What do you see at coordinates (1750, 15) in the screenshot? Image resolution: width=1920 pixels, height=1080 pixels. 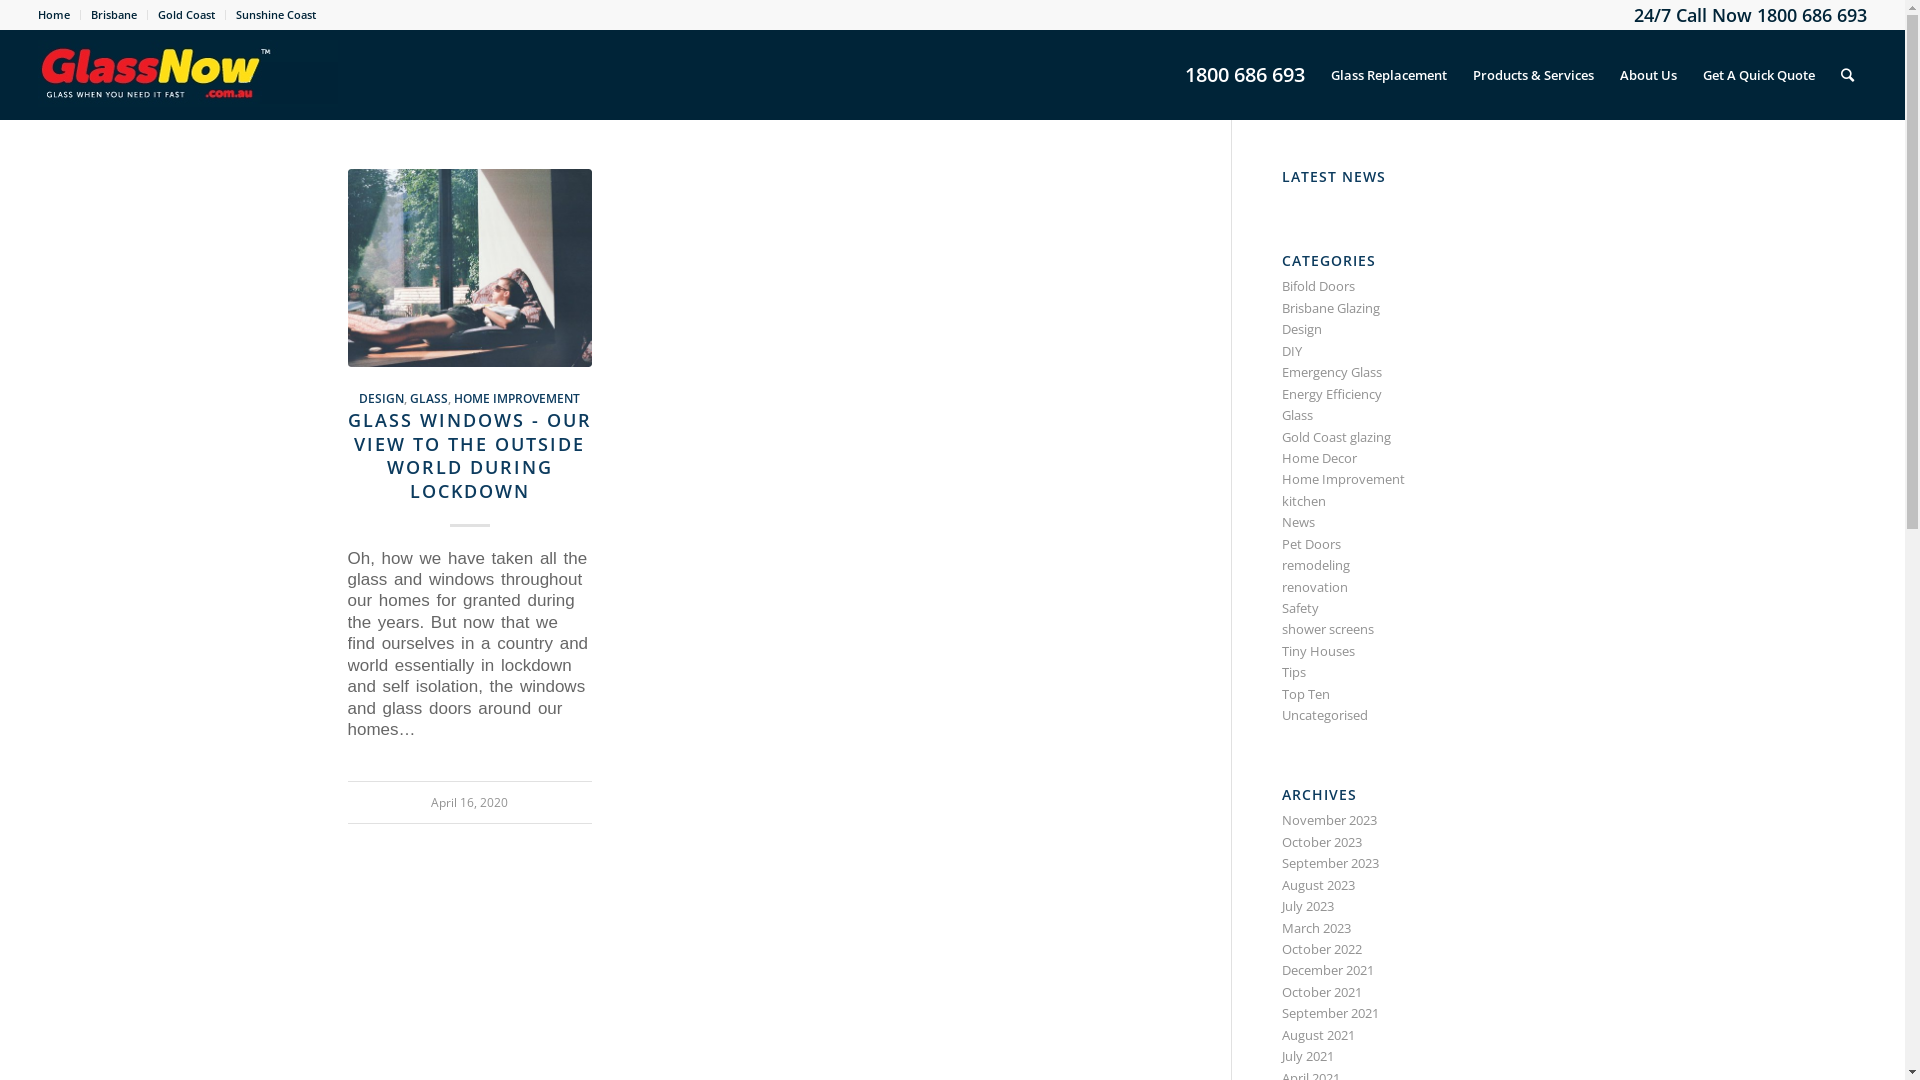 I see `24/7 Call Now 1800 686 693` at bounding box center [1750, 15].